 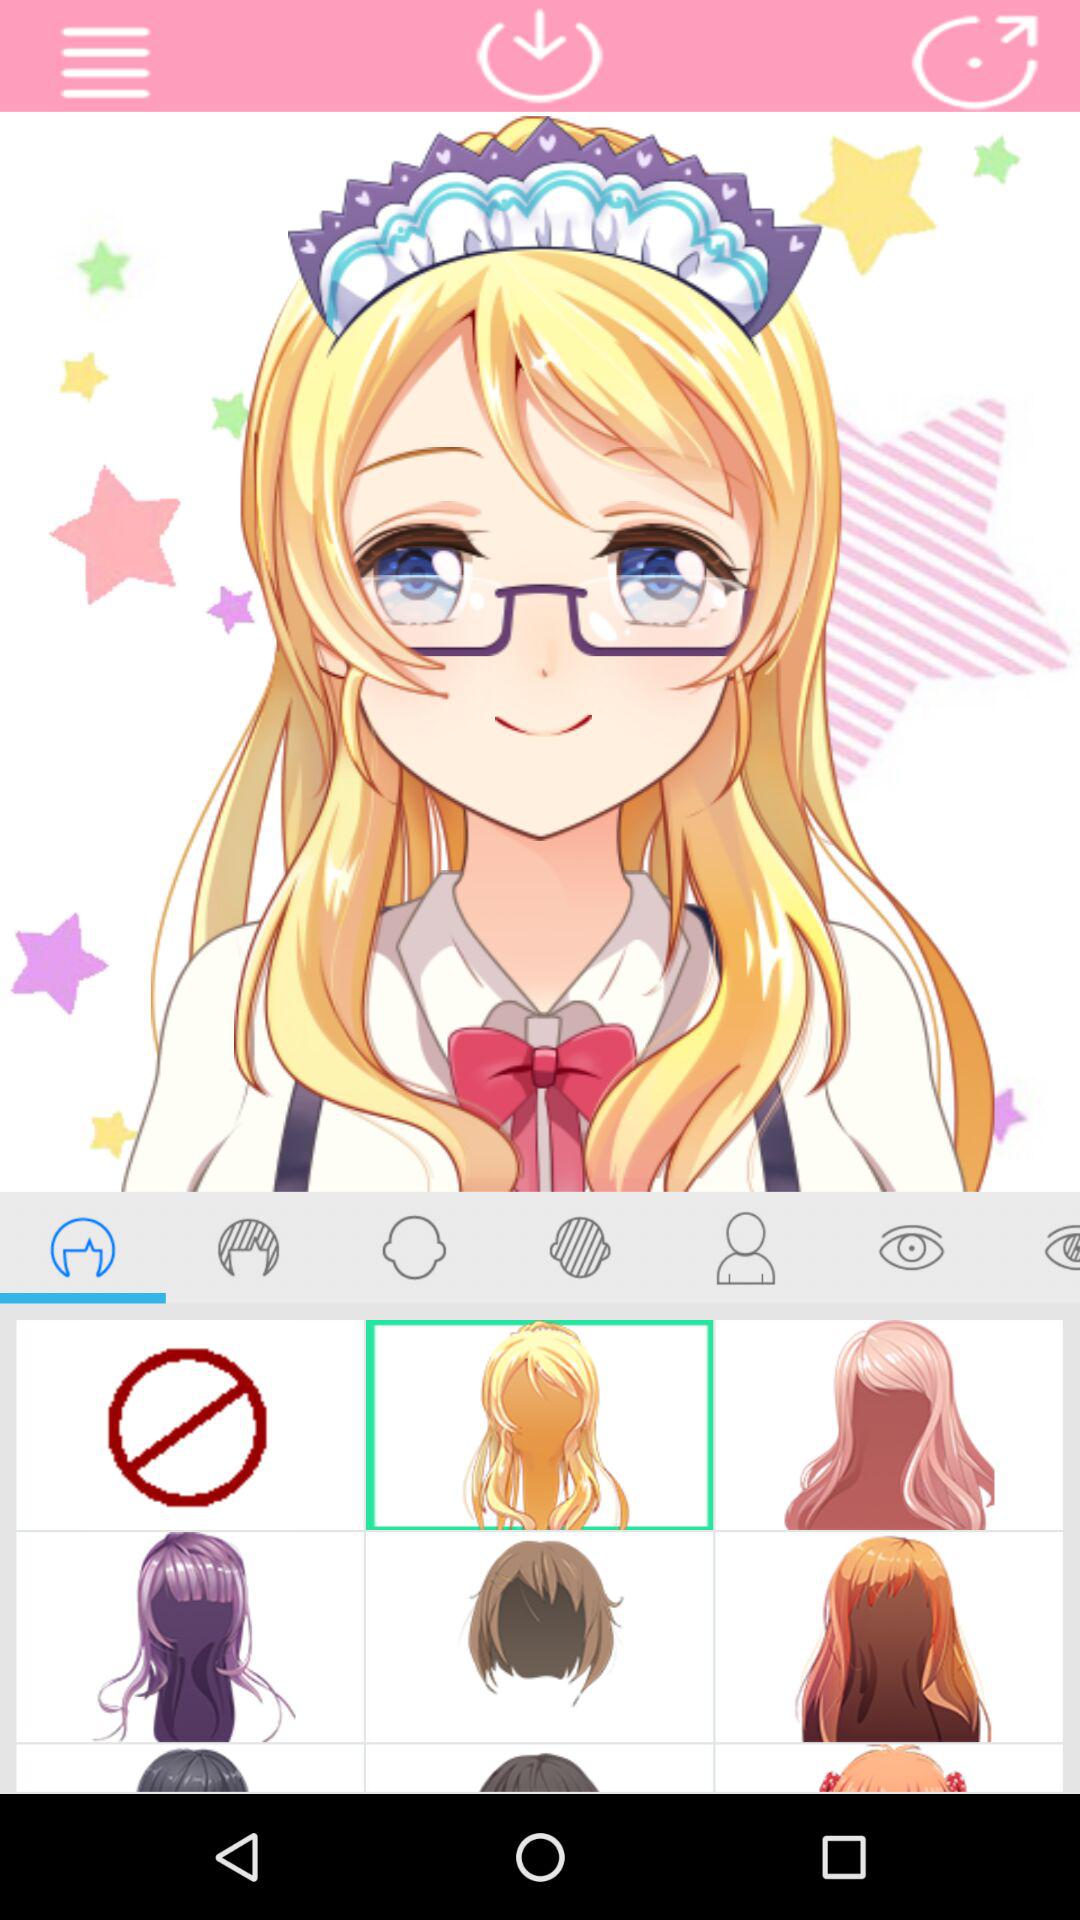 What do you see at coordinates (82, 1247) in the screenshot?
I see `hair styles` at bounding box center [82, 1247].